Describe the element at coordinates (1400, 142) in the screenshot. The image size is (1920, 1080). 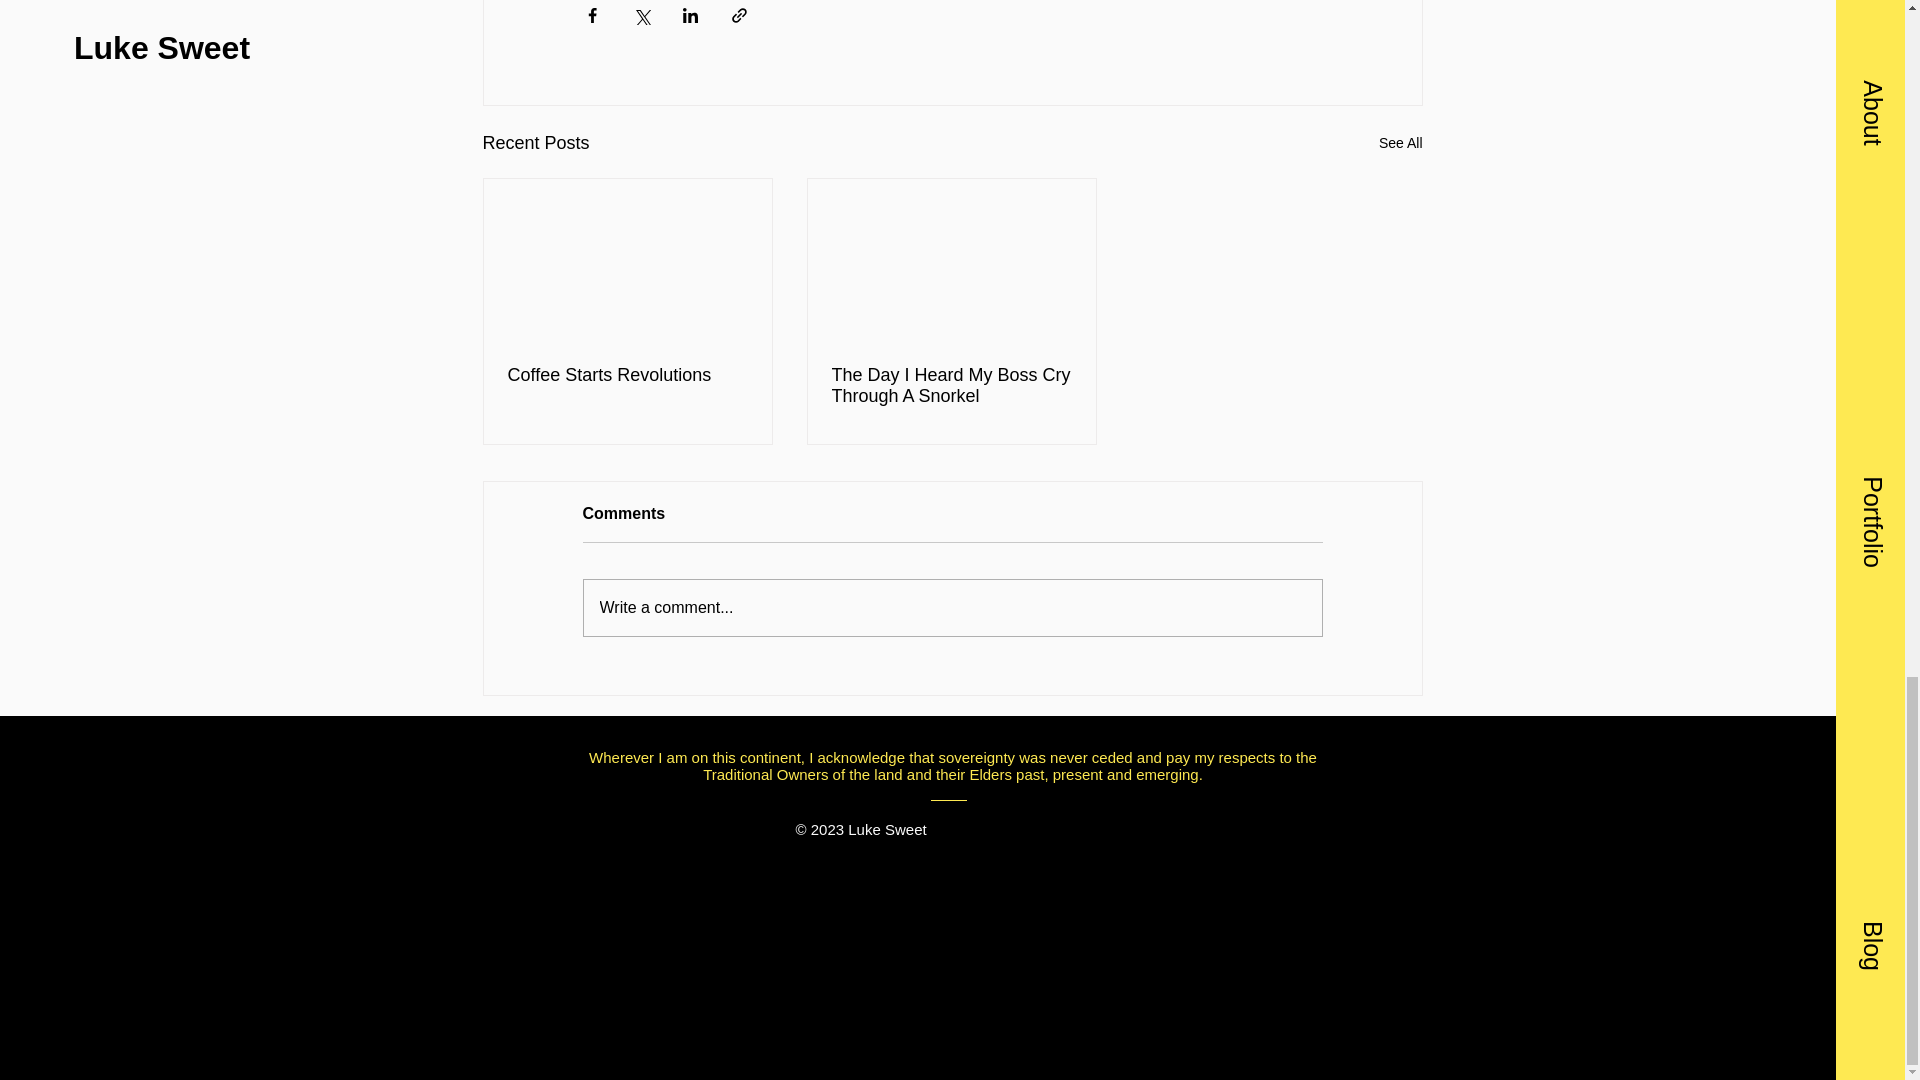
I see `See All` at that location.